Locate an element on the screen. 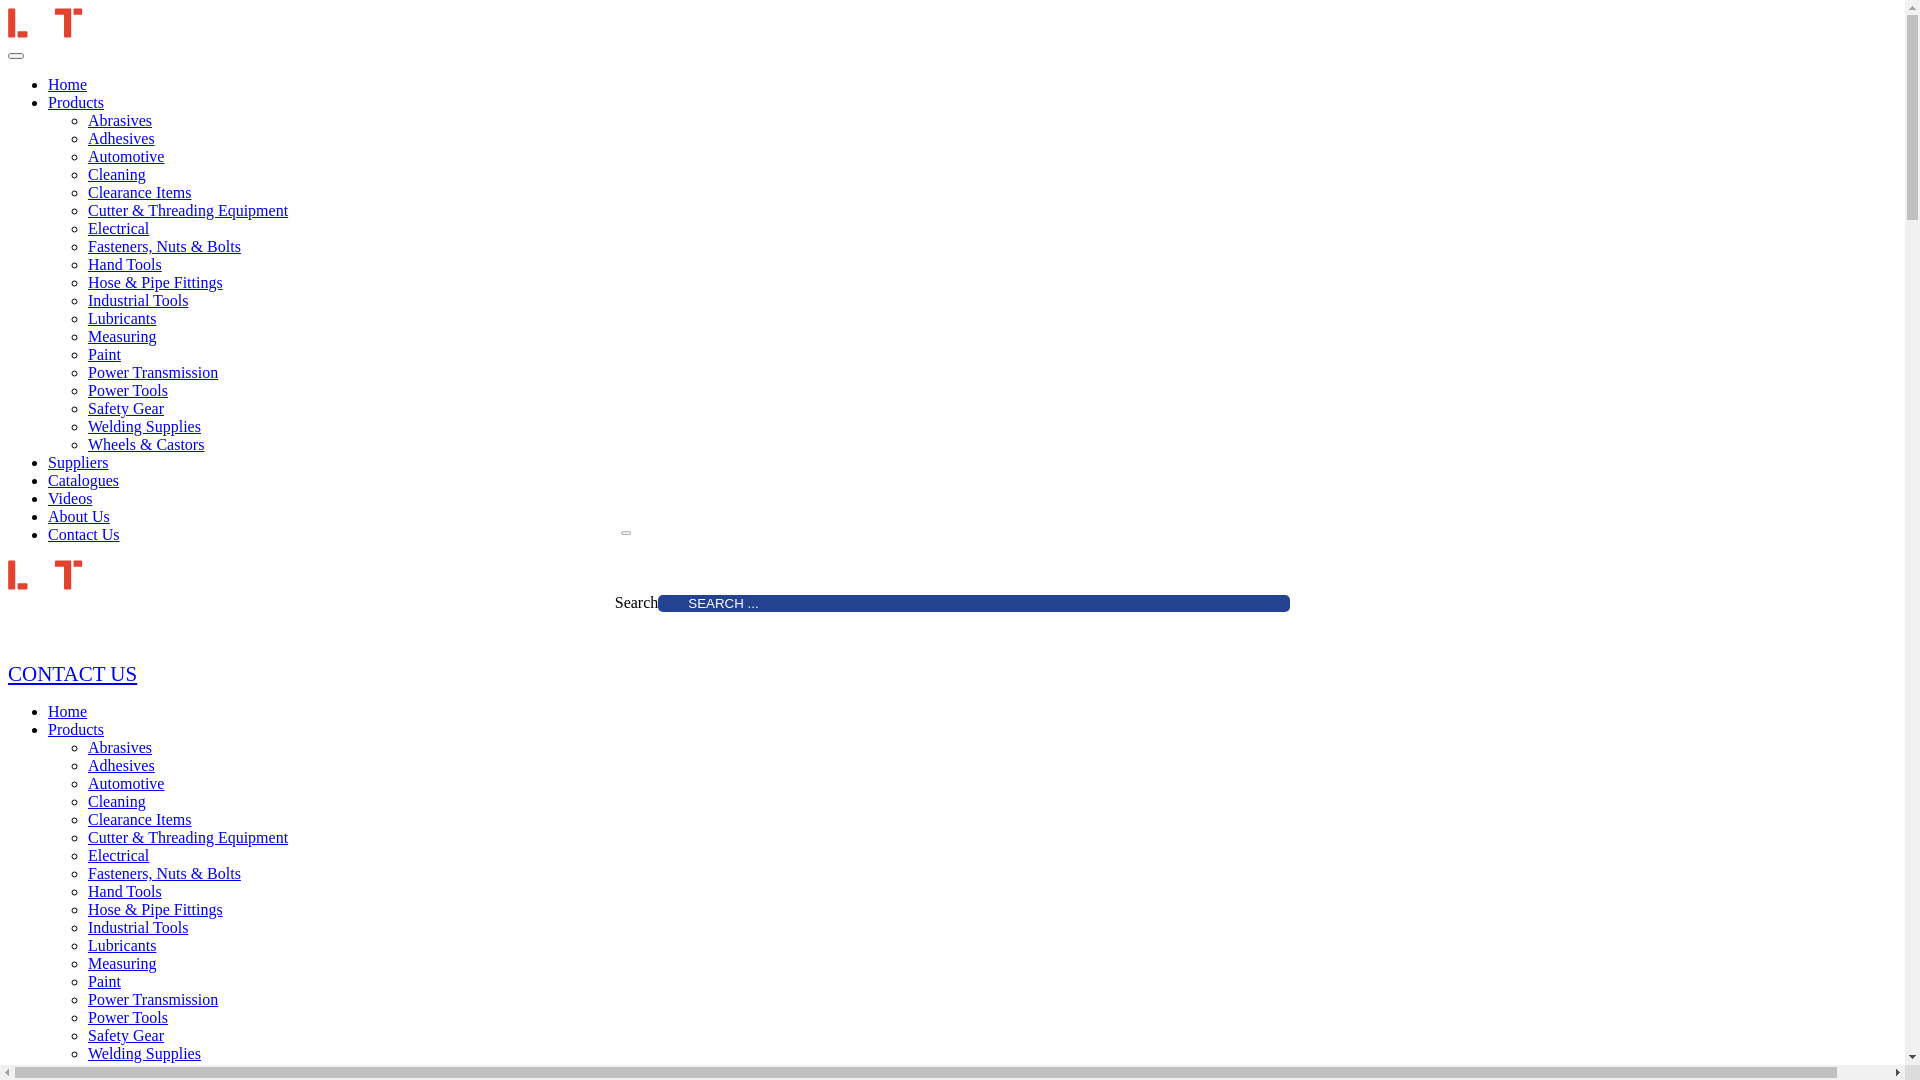 The height and width of the screenshot is (1080, 1920). Paint is located at coordinates (104, 354).